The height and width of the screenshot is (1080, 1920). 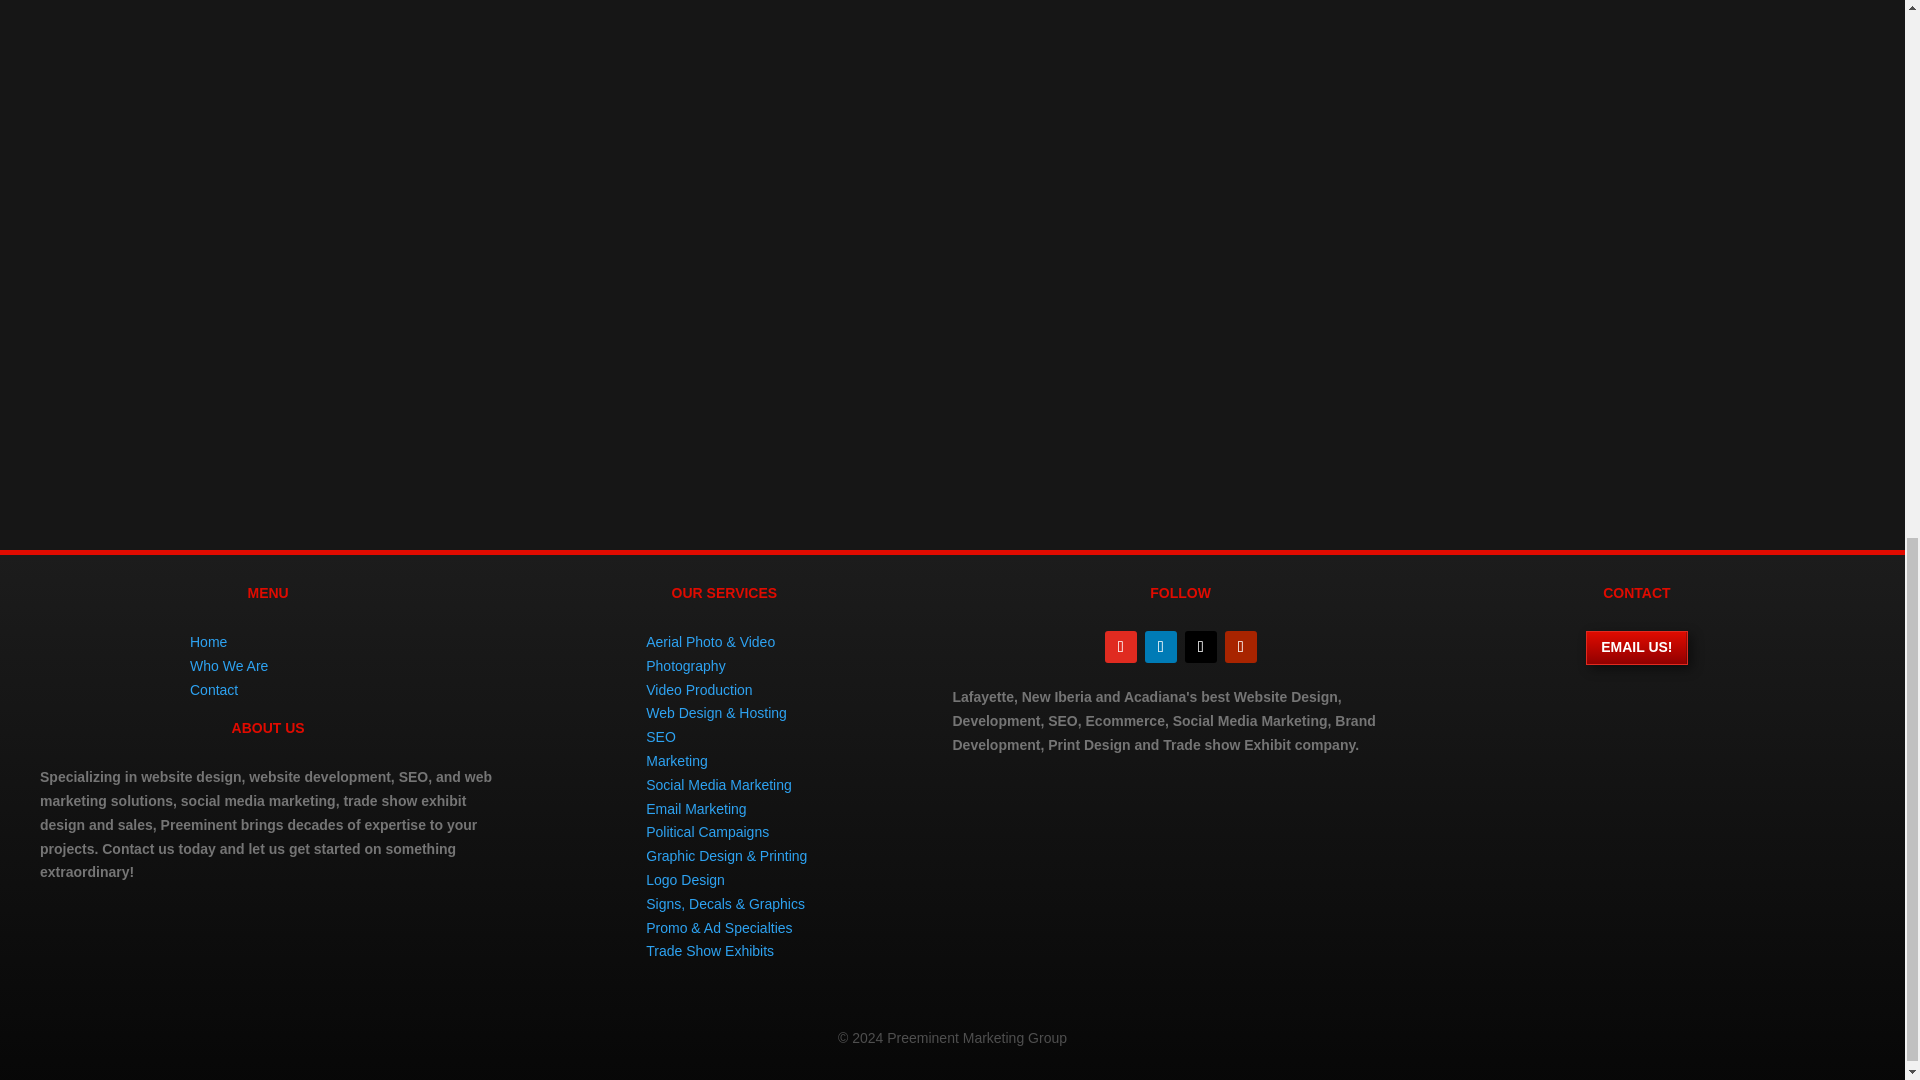 What do you see at coordinates (214, 689) in the screenshot?
I see `Contact` at bounding box center [214, 689].